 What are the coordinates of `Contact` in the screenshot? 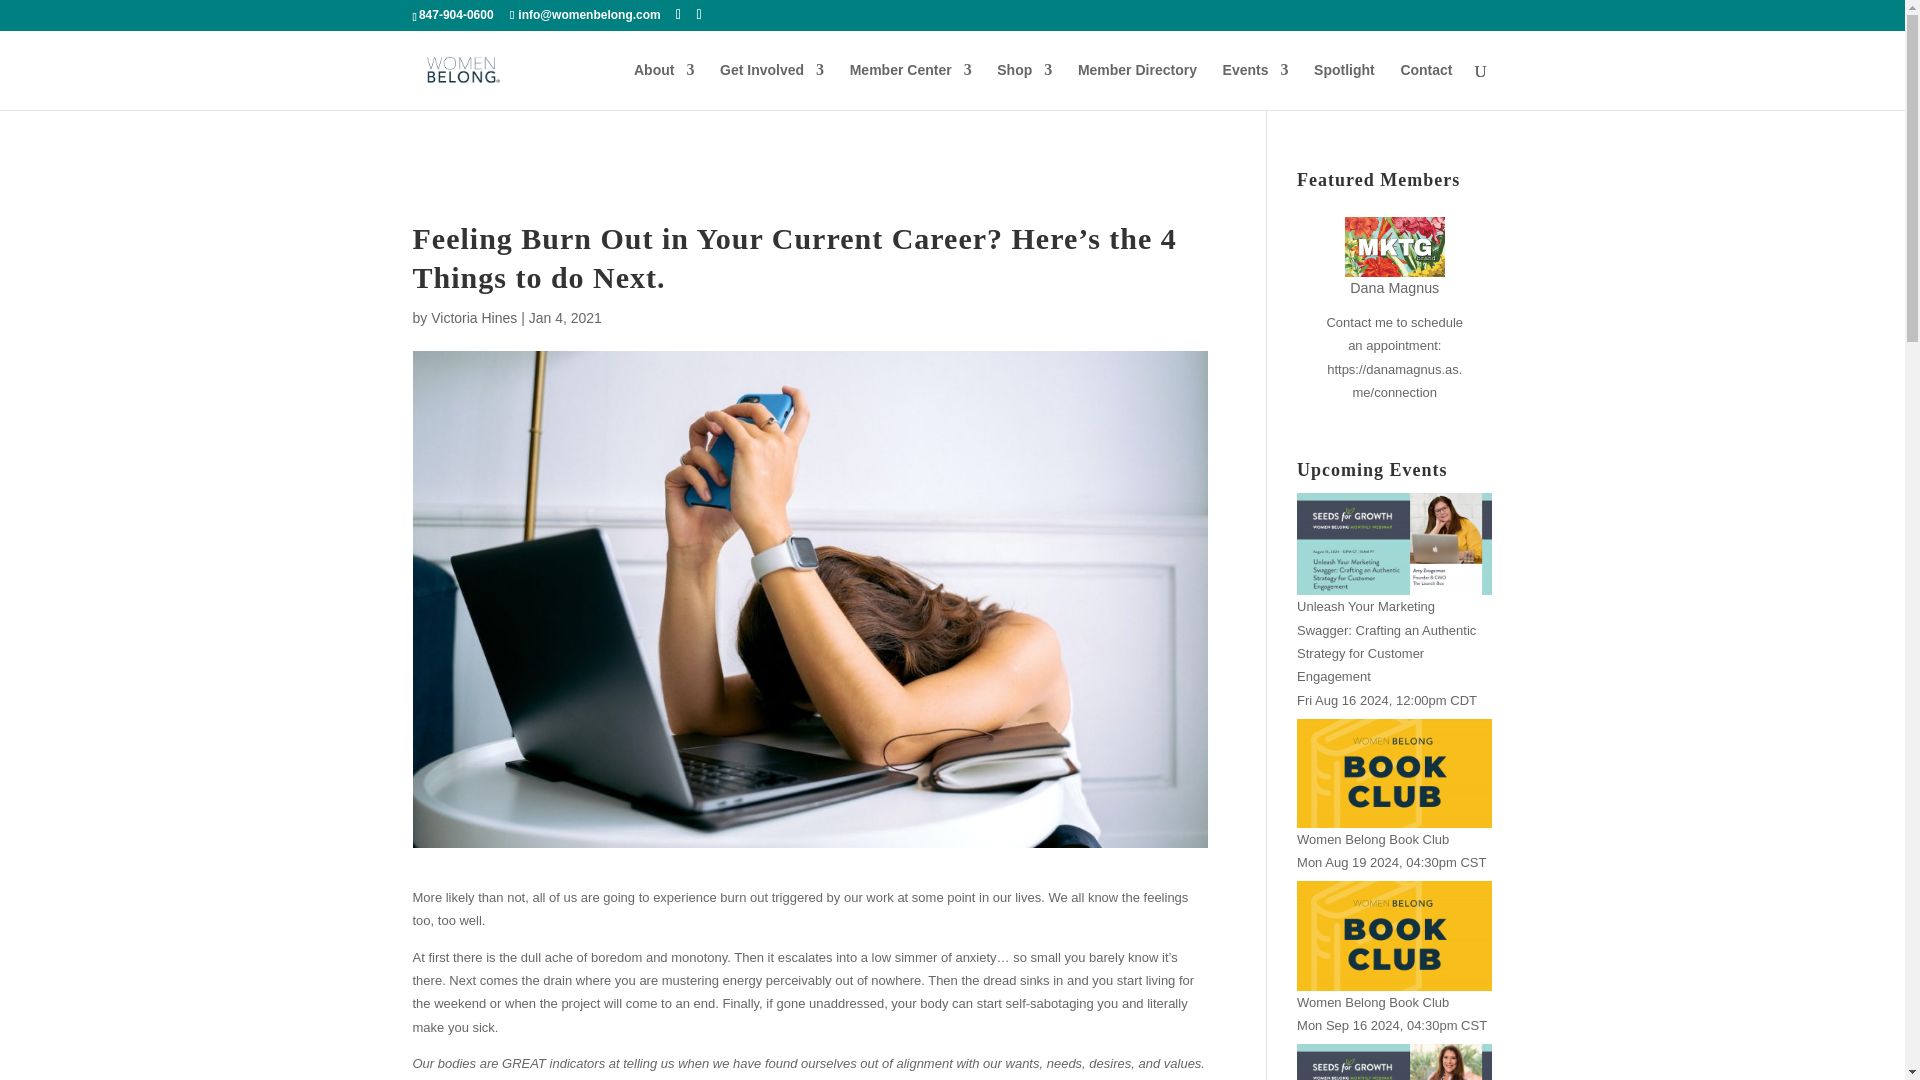 It's located at (1425, 86).